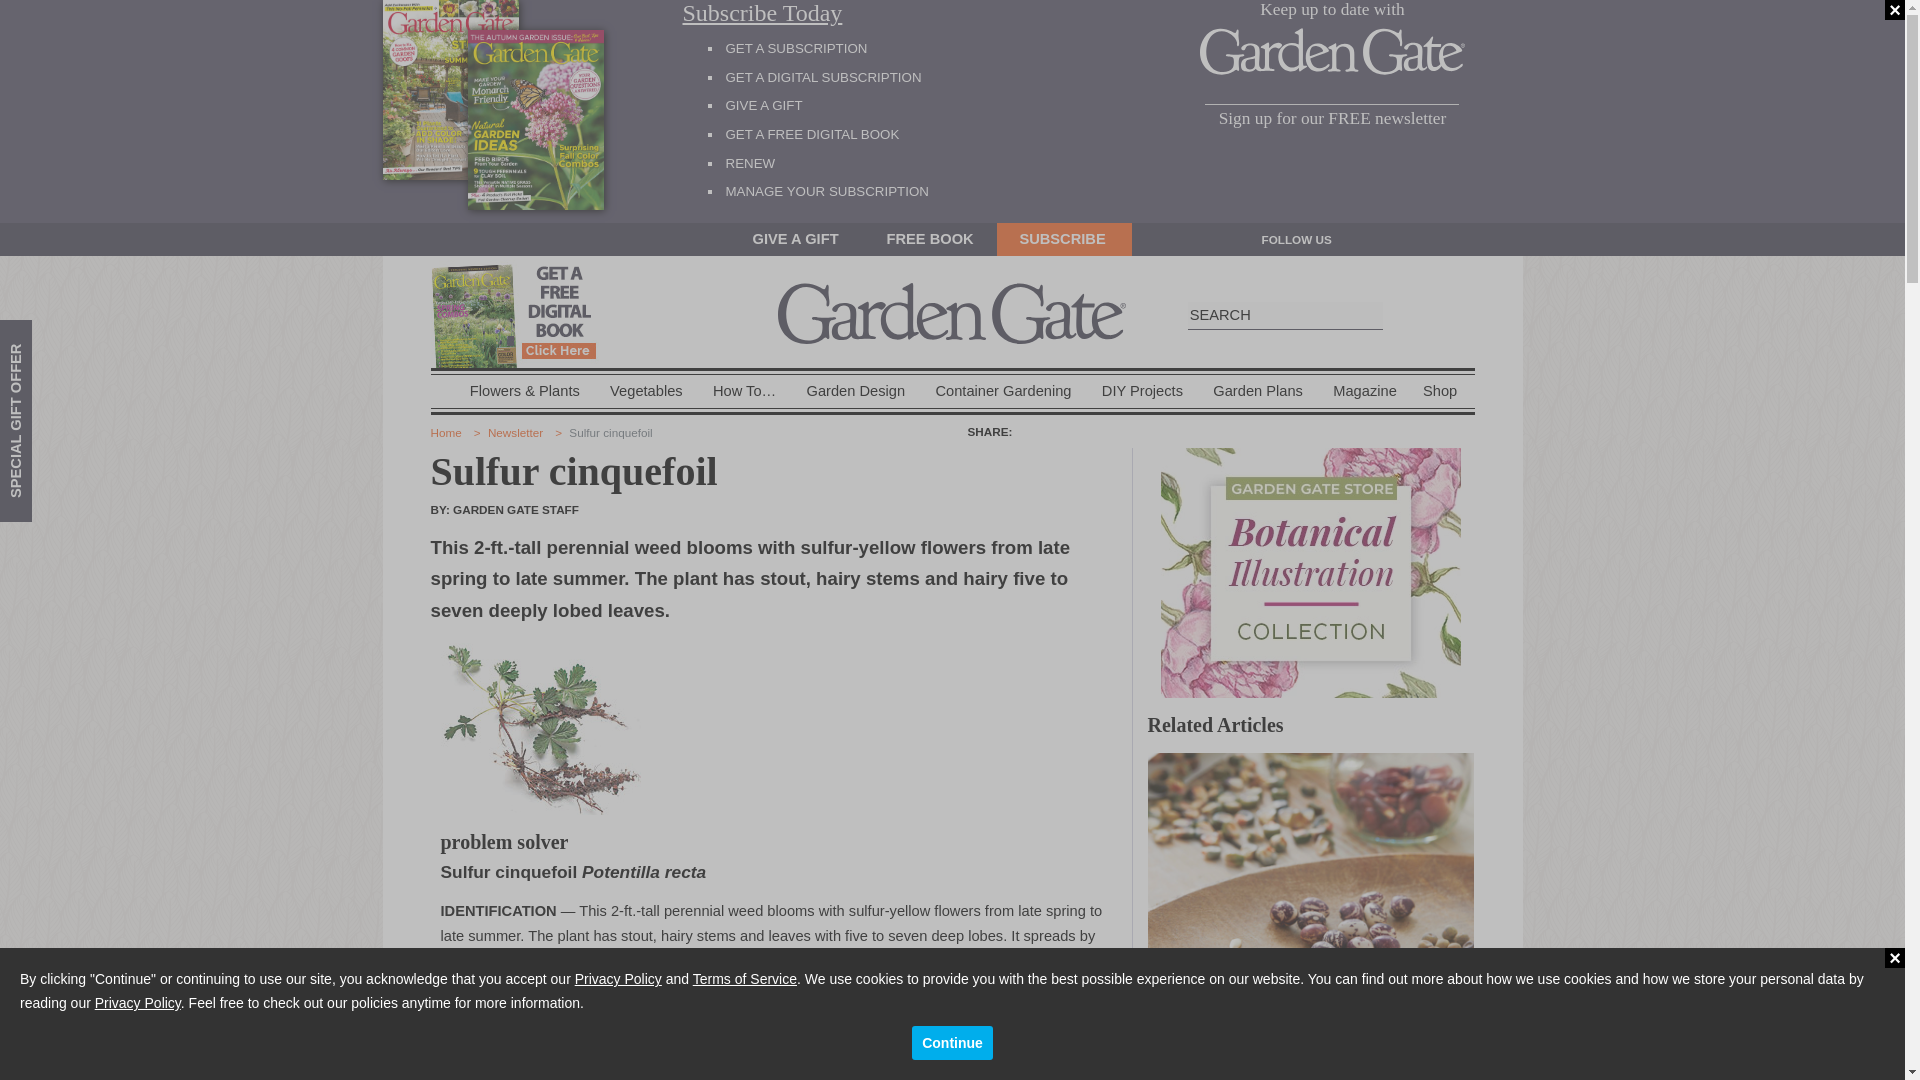 The height and width of the screenshot is (1080, 1920). I want to click on Subscribe Today, so click(856, 14).